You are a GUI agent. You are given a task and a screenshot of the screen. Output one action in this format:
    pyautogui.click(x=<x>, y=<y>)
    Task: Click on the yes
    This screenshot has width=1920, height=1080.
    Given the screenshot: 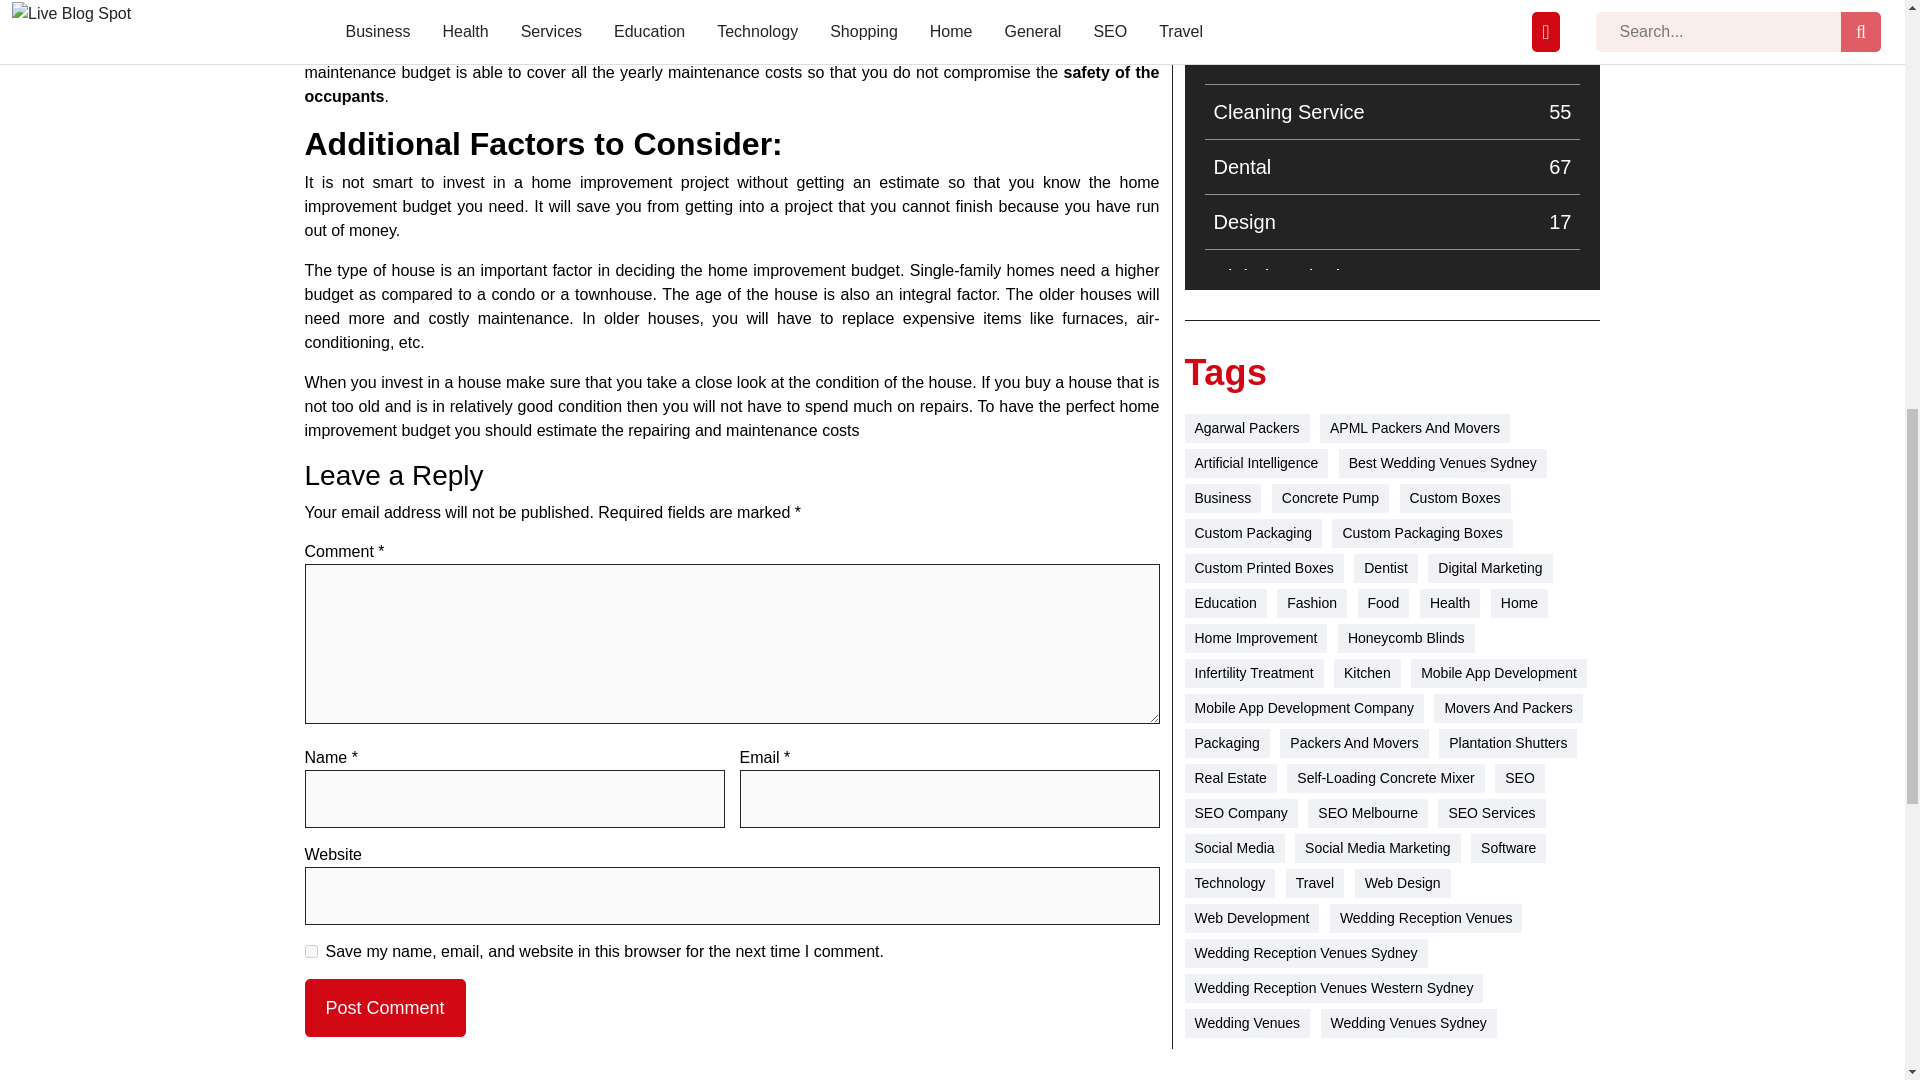 What is the action you would take?
    pyautogui.click(x=1392, y=112)
    